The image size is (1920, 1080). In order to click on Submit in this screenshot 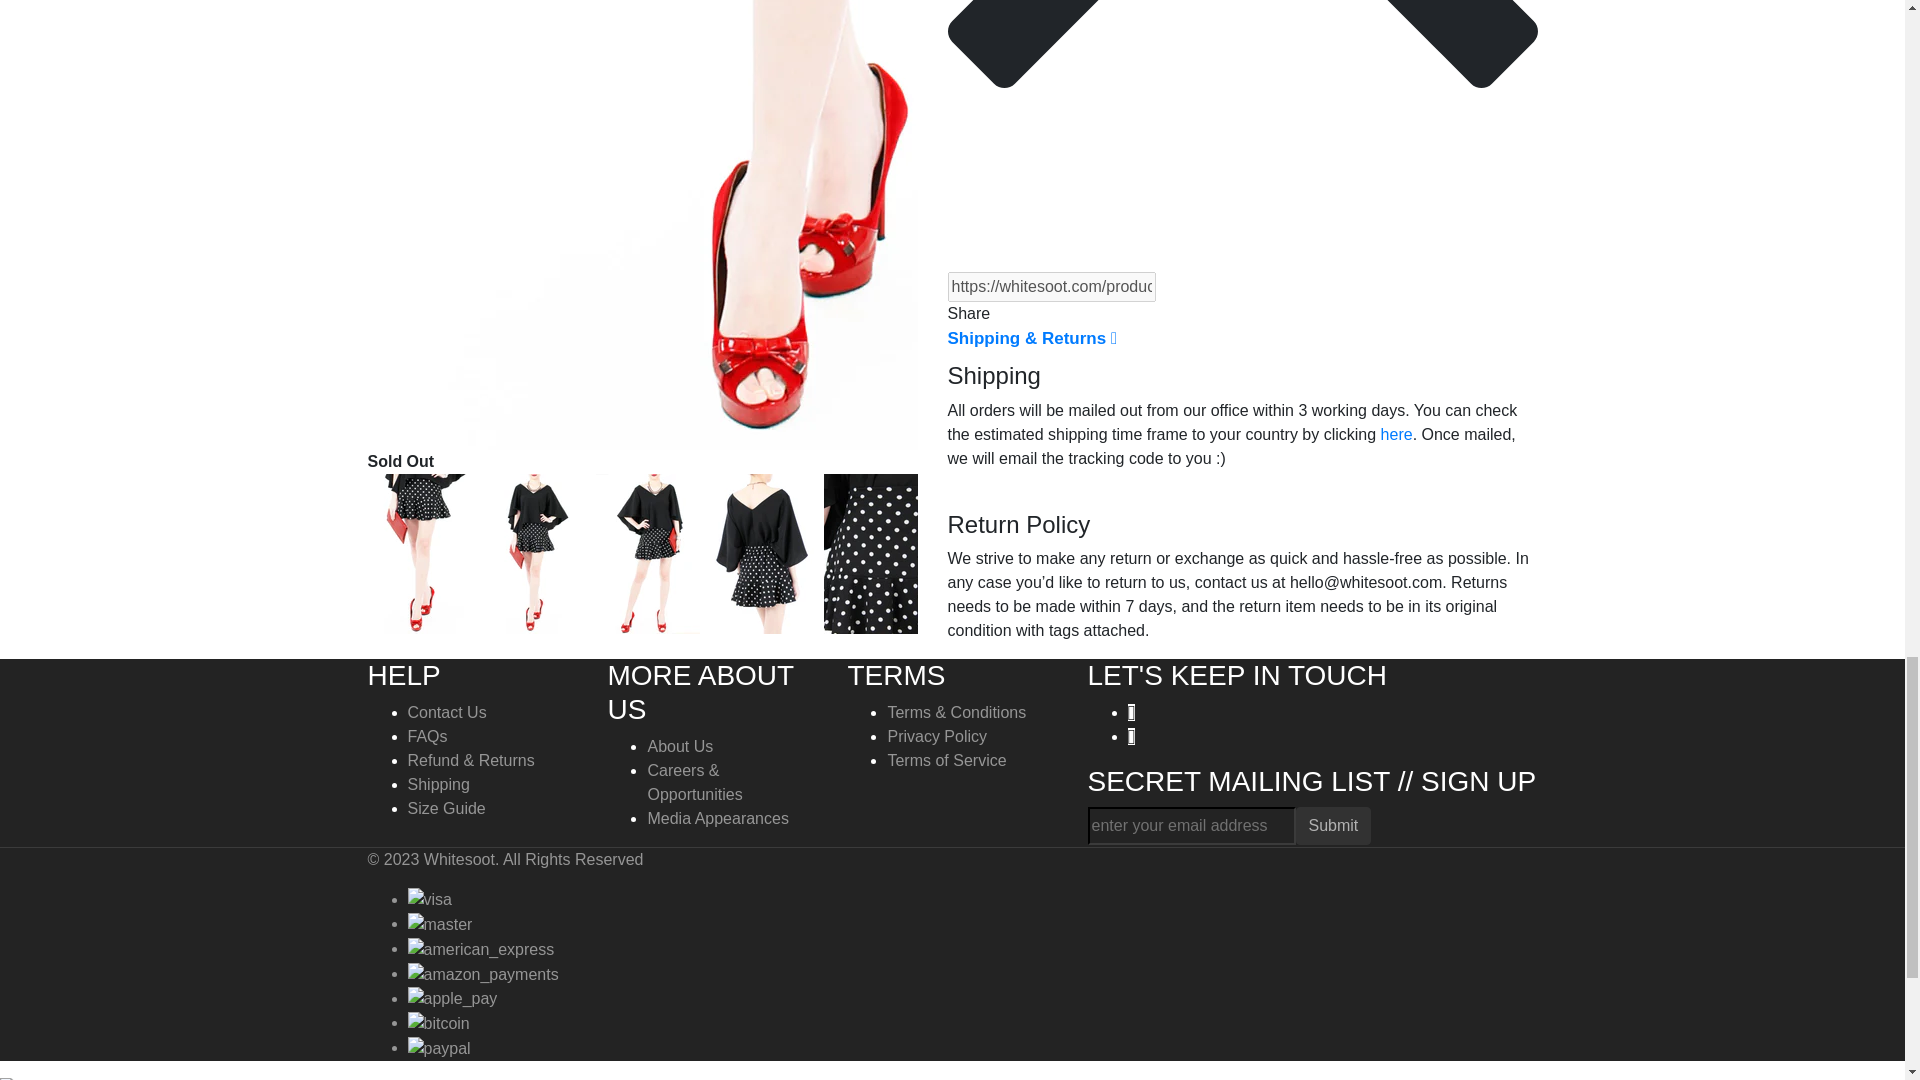, I will do `click(1334, 825)`.